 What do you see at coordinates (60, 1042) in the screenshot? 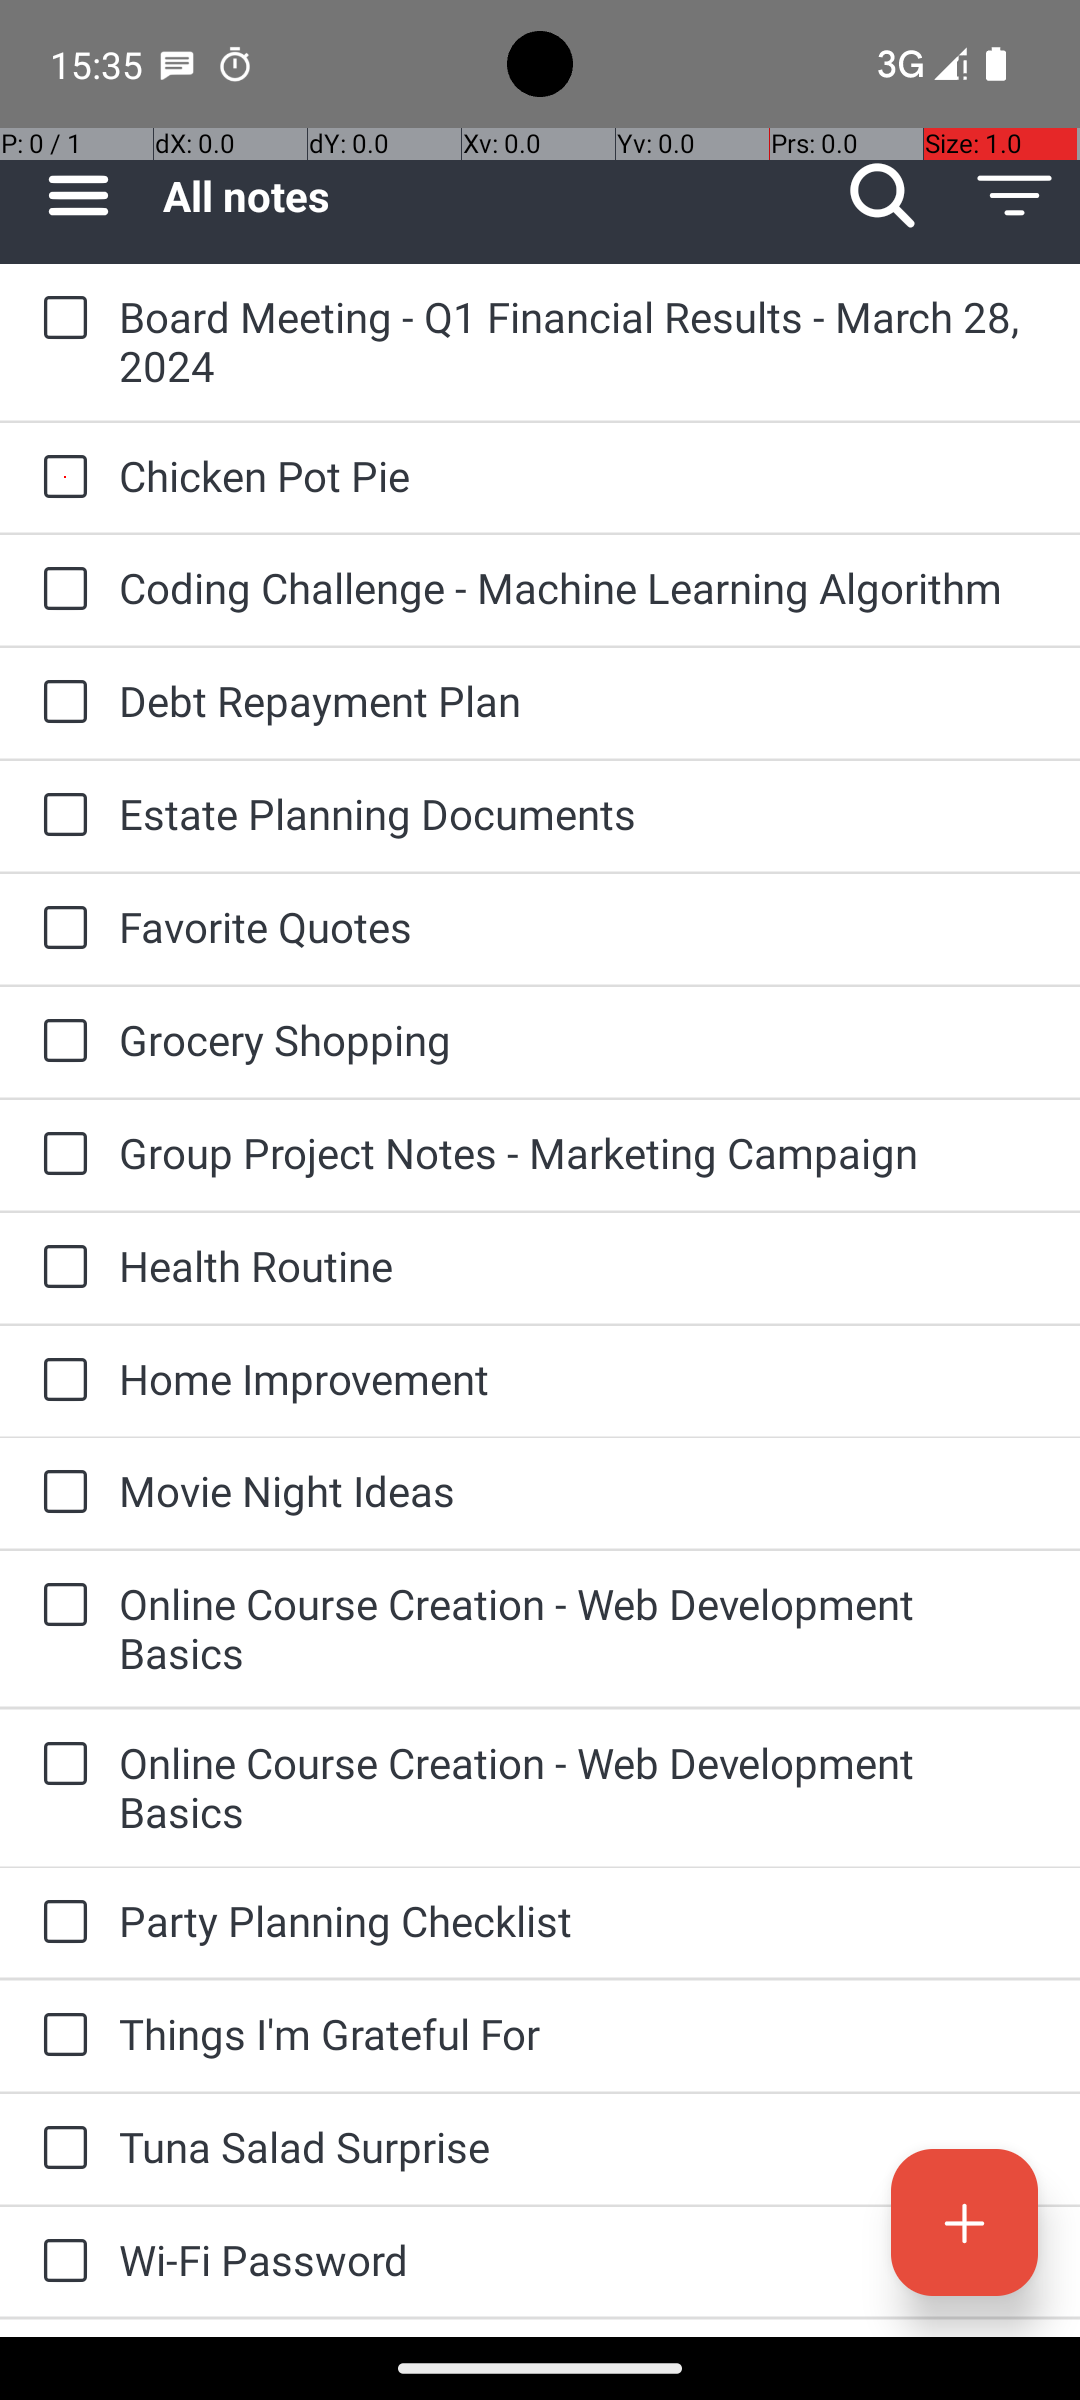
I see `to-do: Grocery Shopping` at bounding box center [60, 1042].